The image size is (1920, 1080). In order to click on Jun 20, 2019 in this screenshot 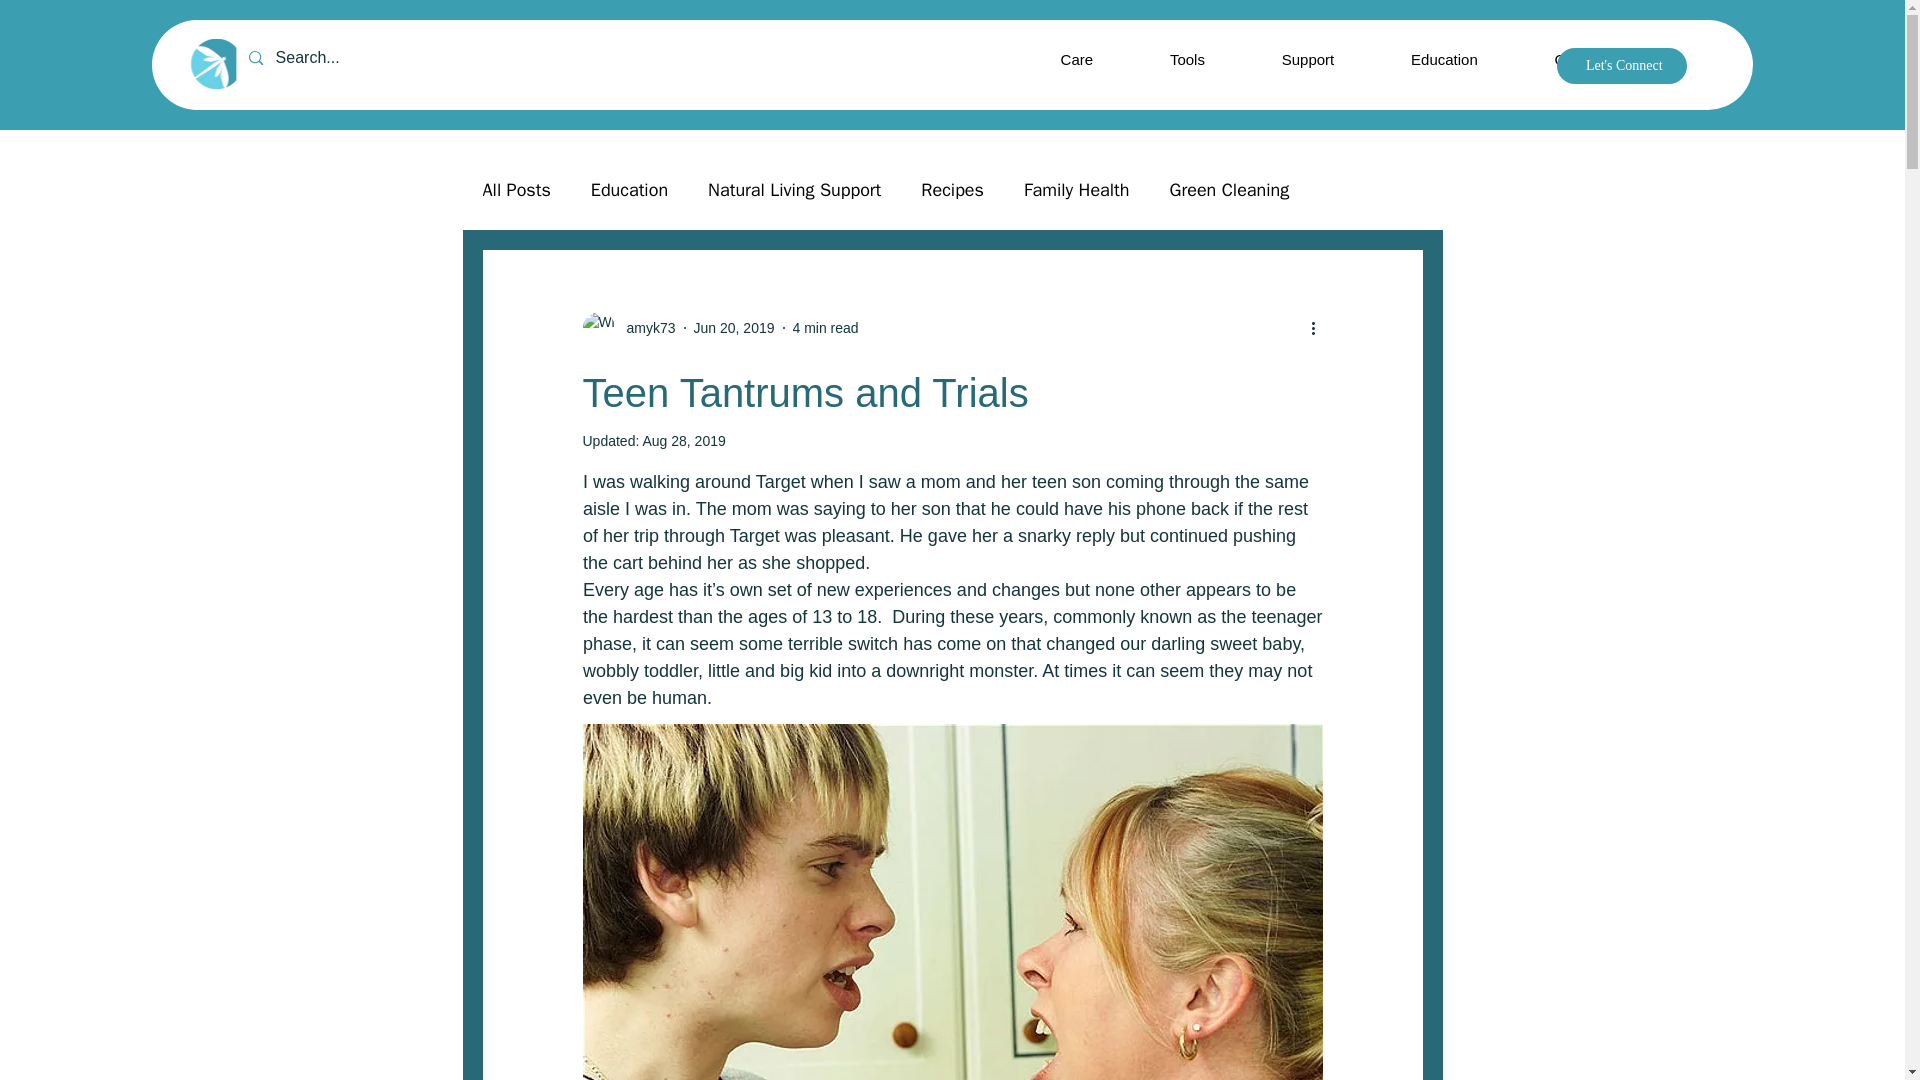, I will do `click(734, 327)`.